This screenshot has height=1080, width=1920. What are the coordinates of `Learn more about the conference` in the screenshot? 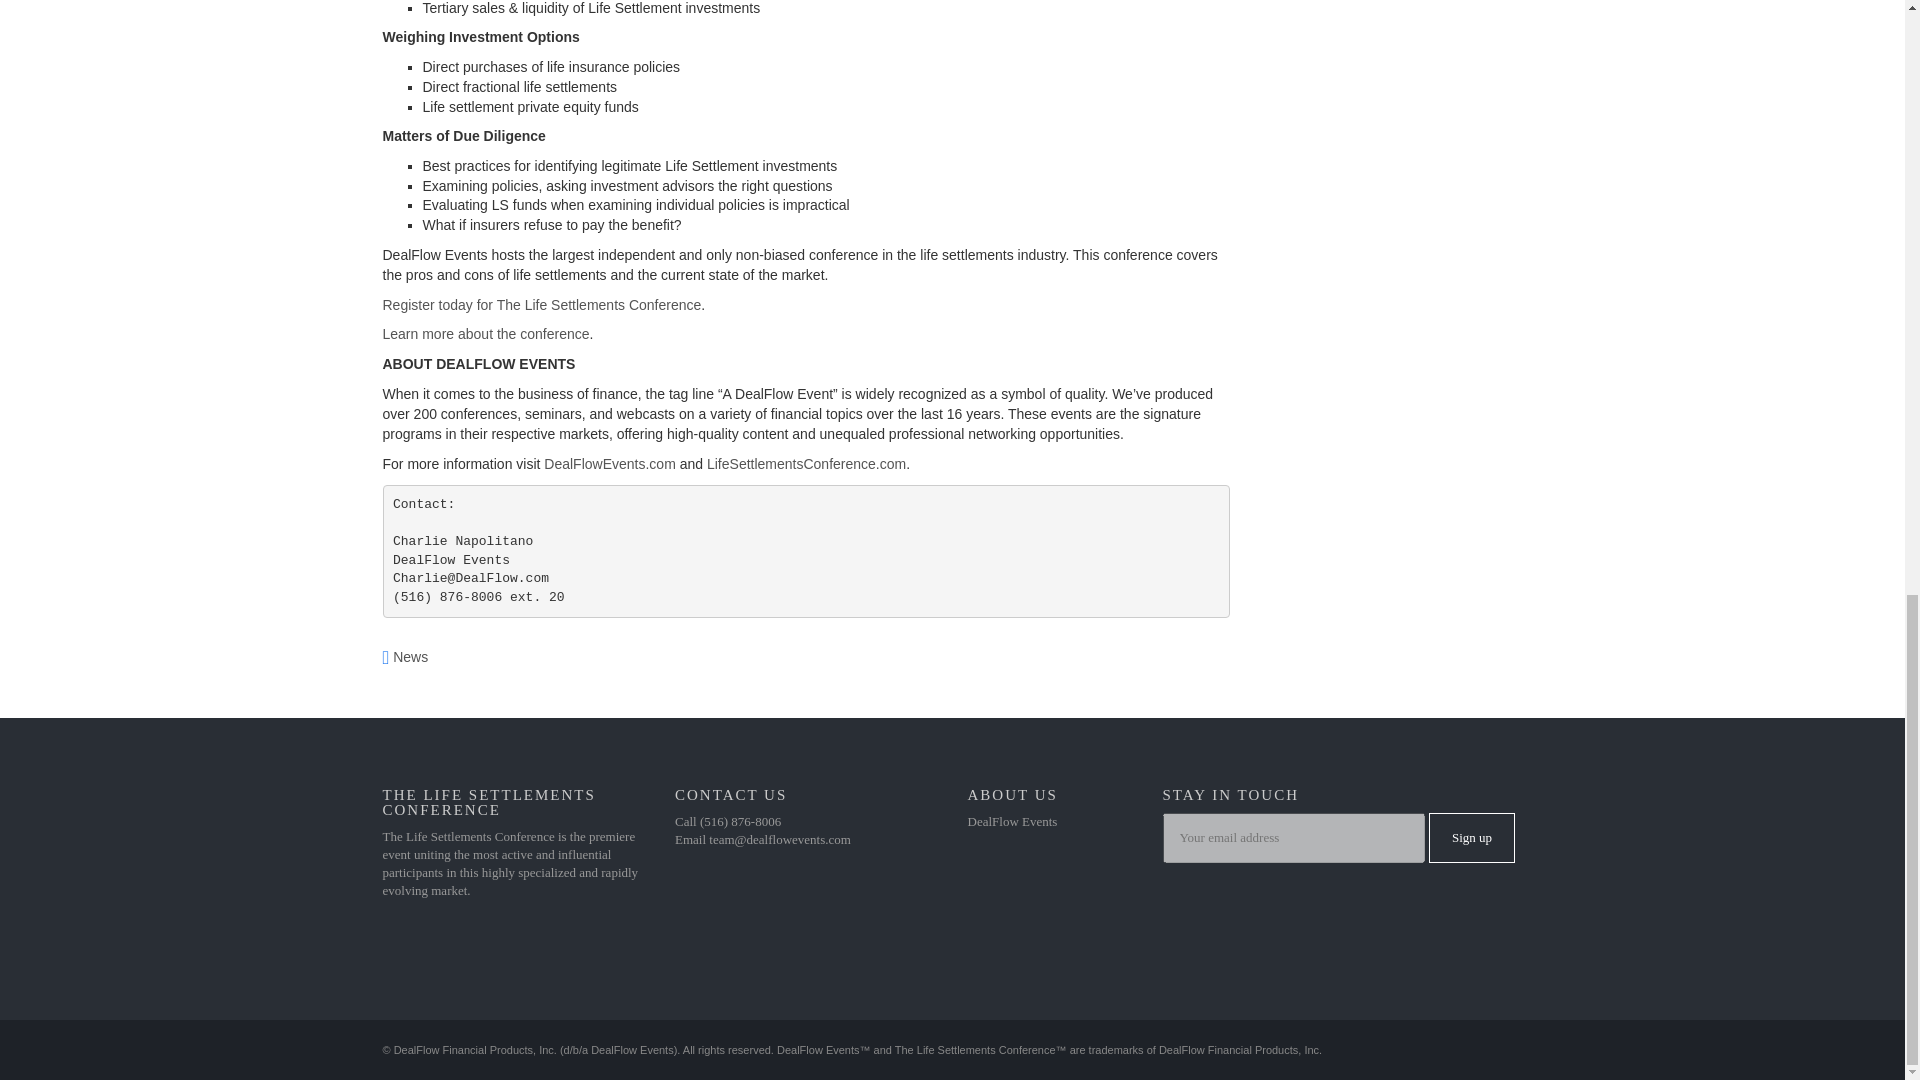 It's located at (486, 334).